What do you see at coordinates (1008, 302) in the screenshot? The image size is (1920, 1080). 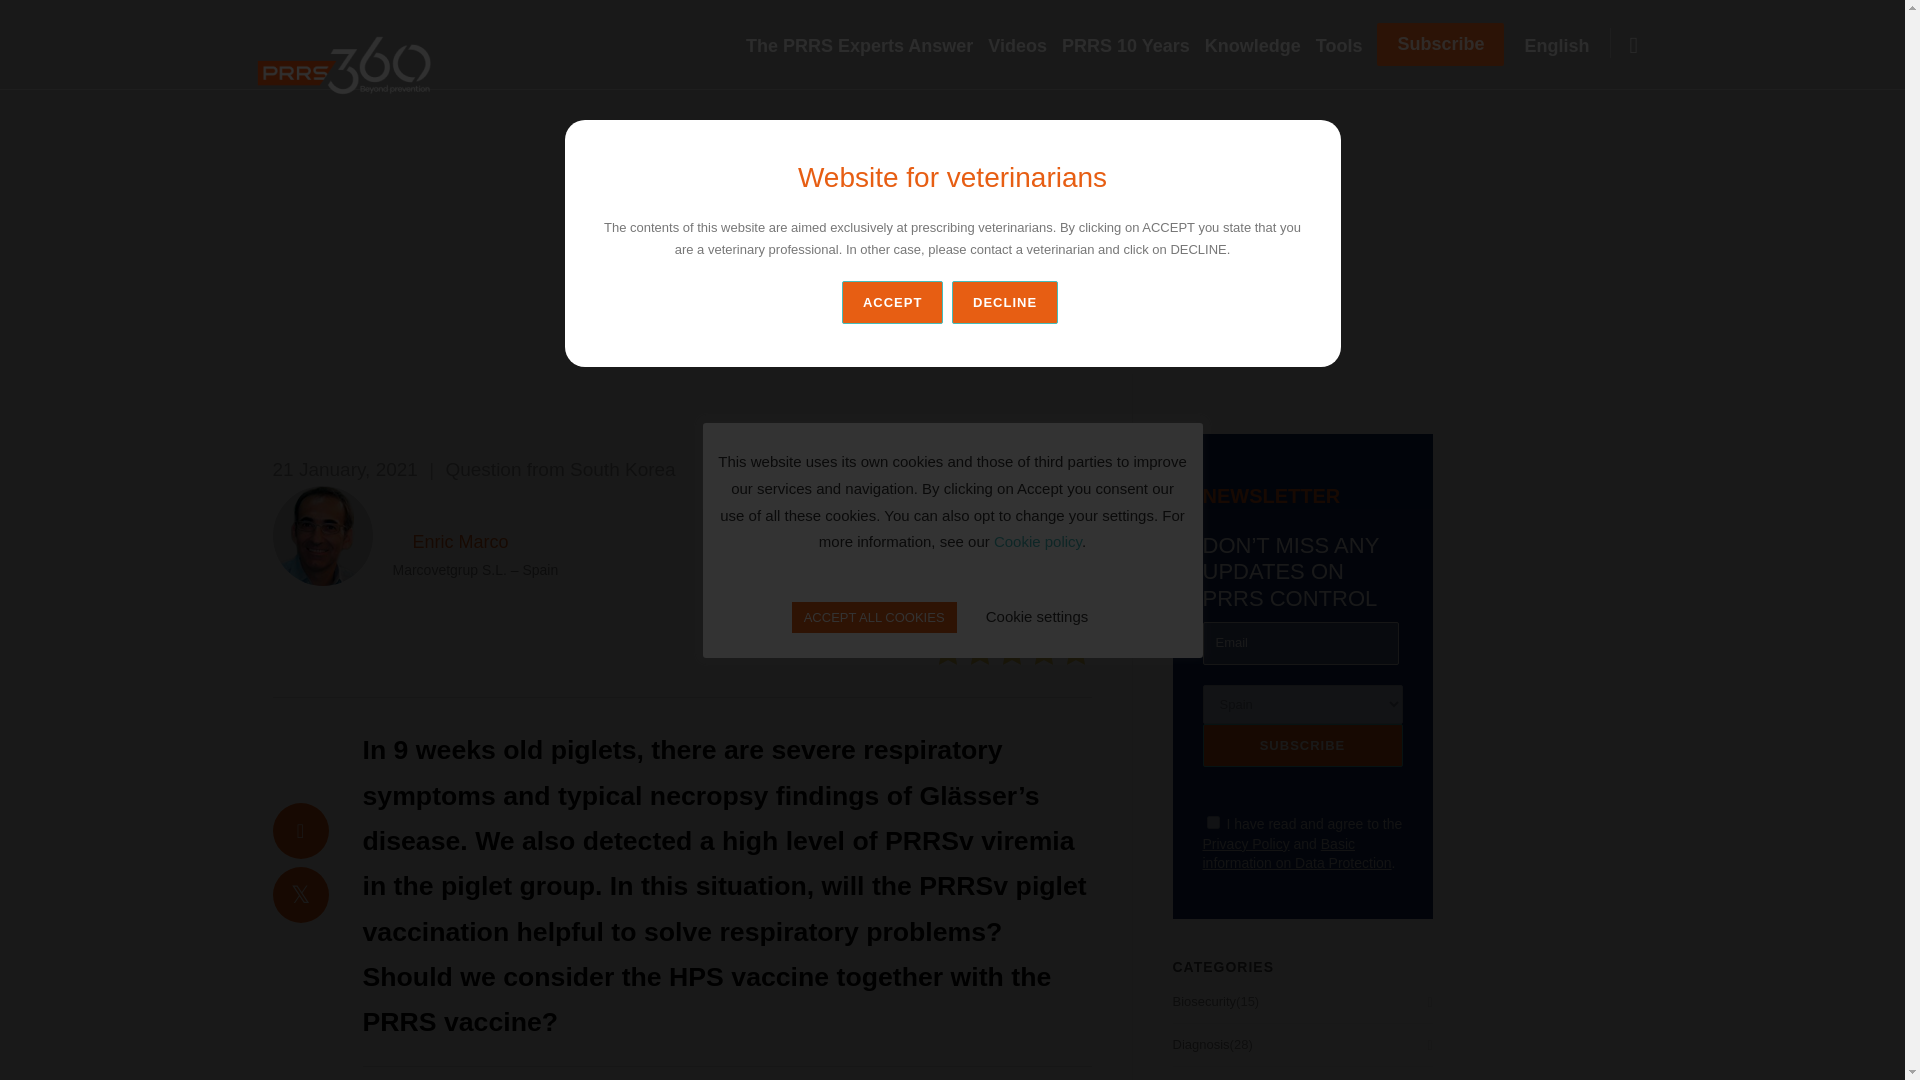 I see `DECLINE` at bounding box center [1008, 302].